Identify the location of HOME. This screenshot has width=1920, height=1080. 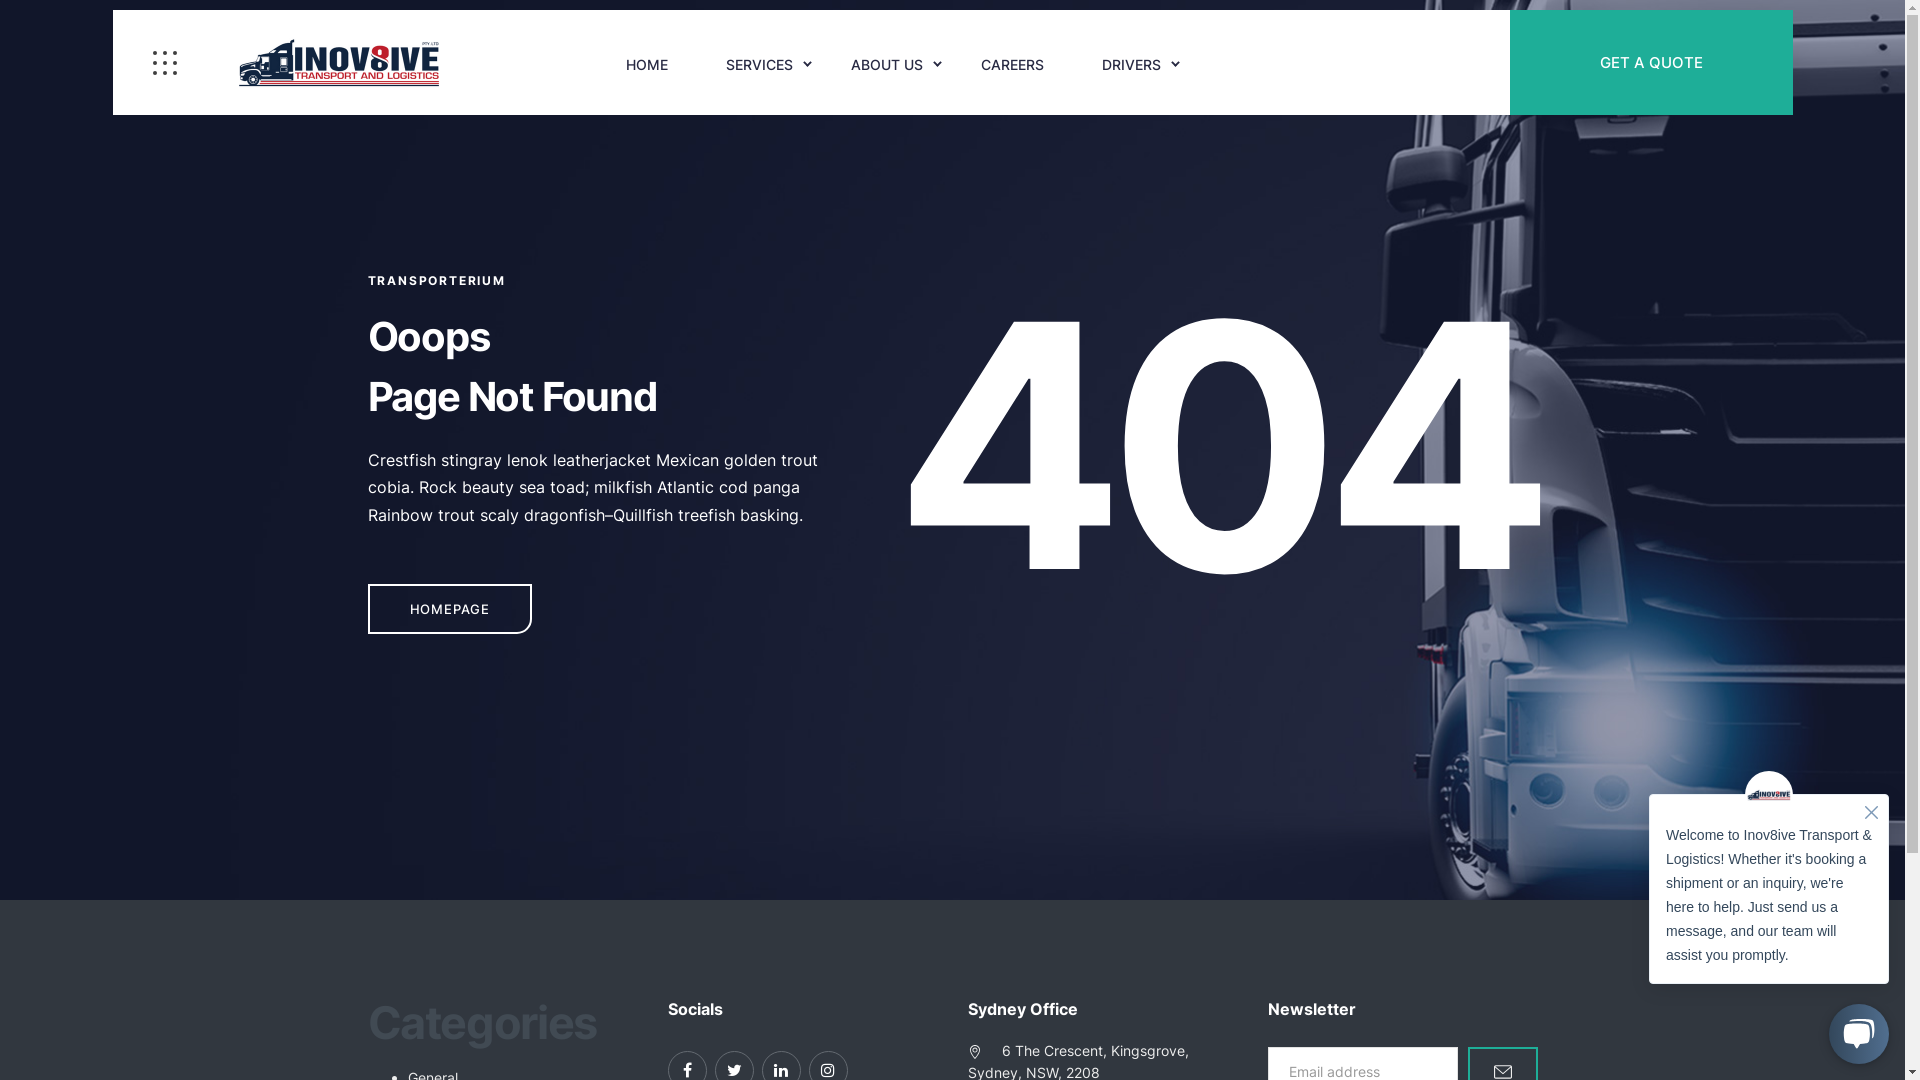
(647, 65).